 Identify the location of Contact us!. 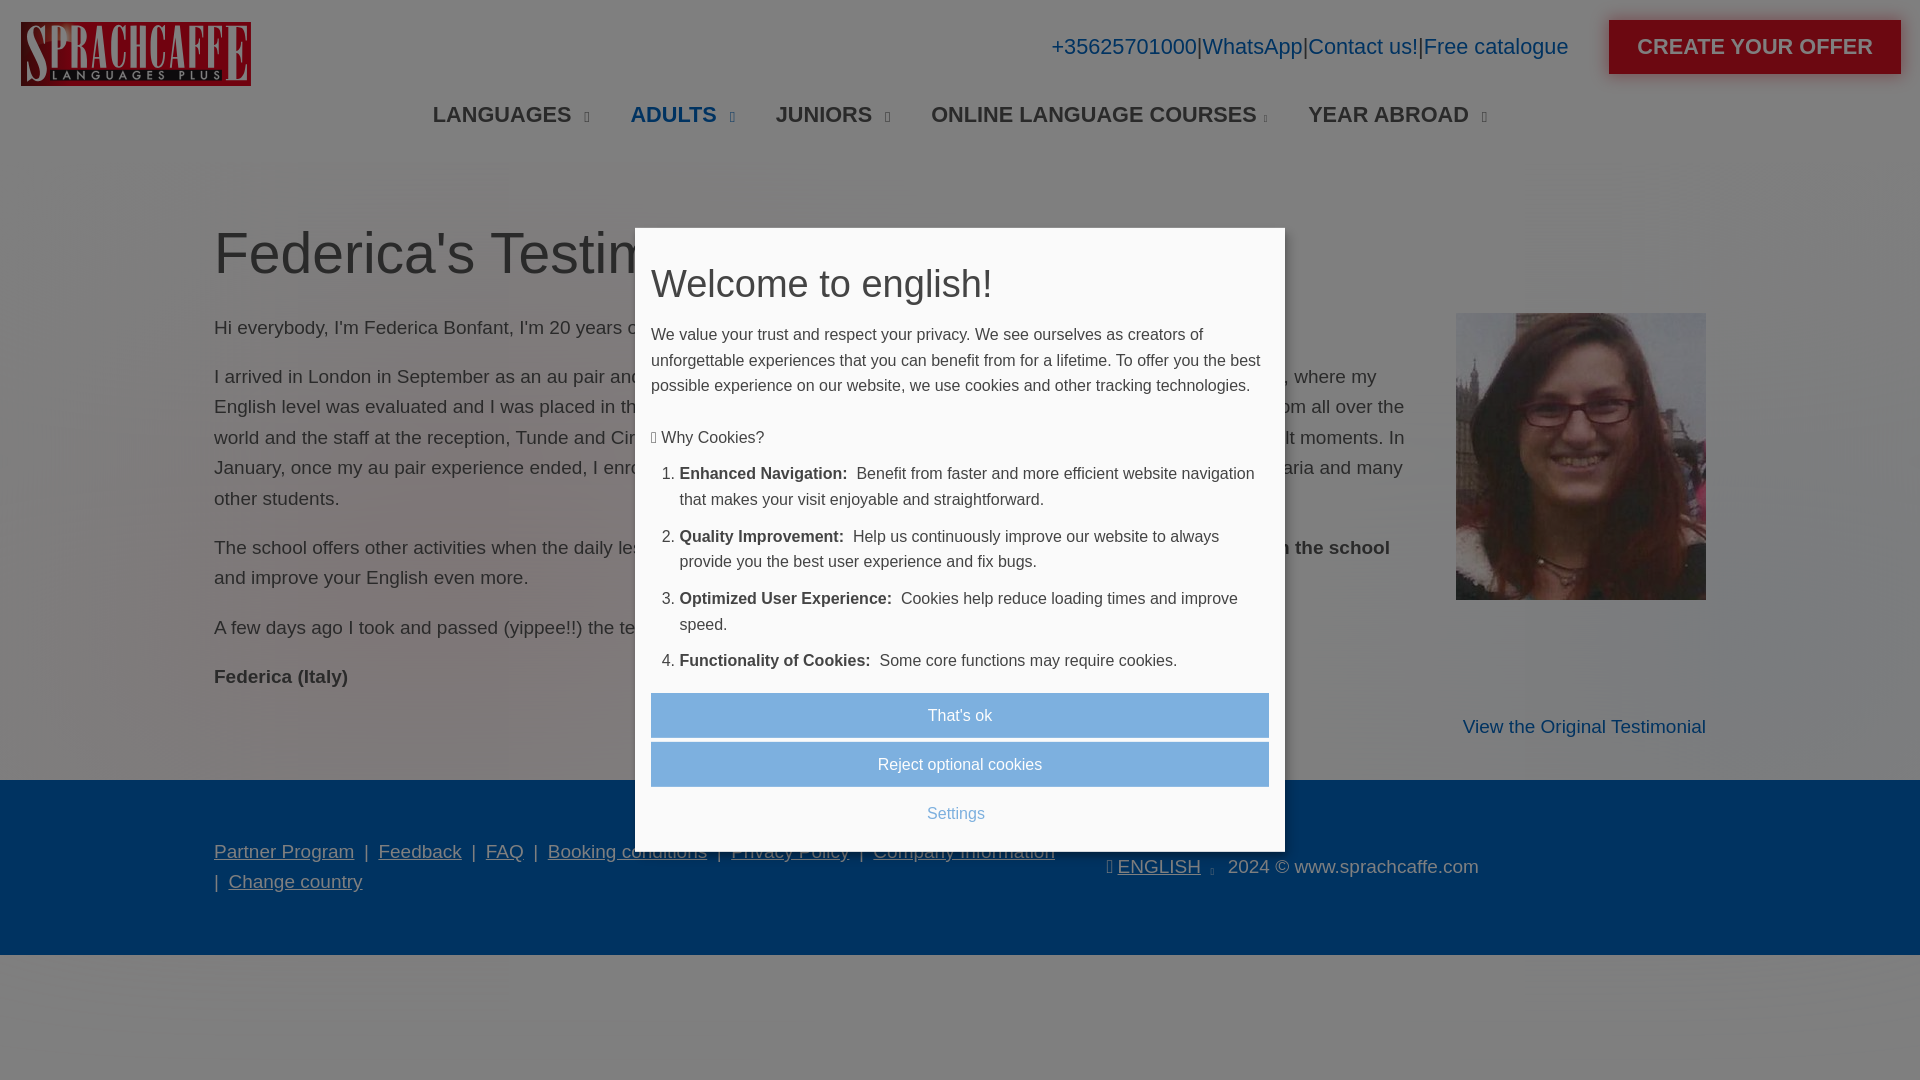
(1362, 46).